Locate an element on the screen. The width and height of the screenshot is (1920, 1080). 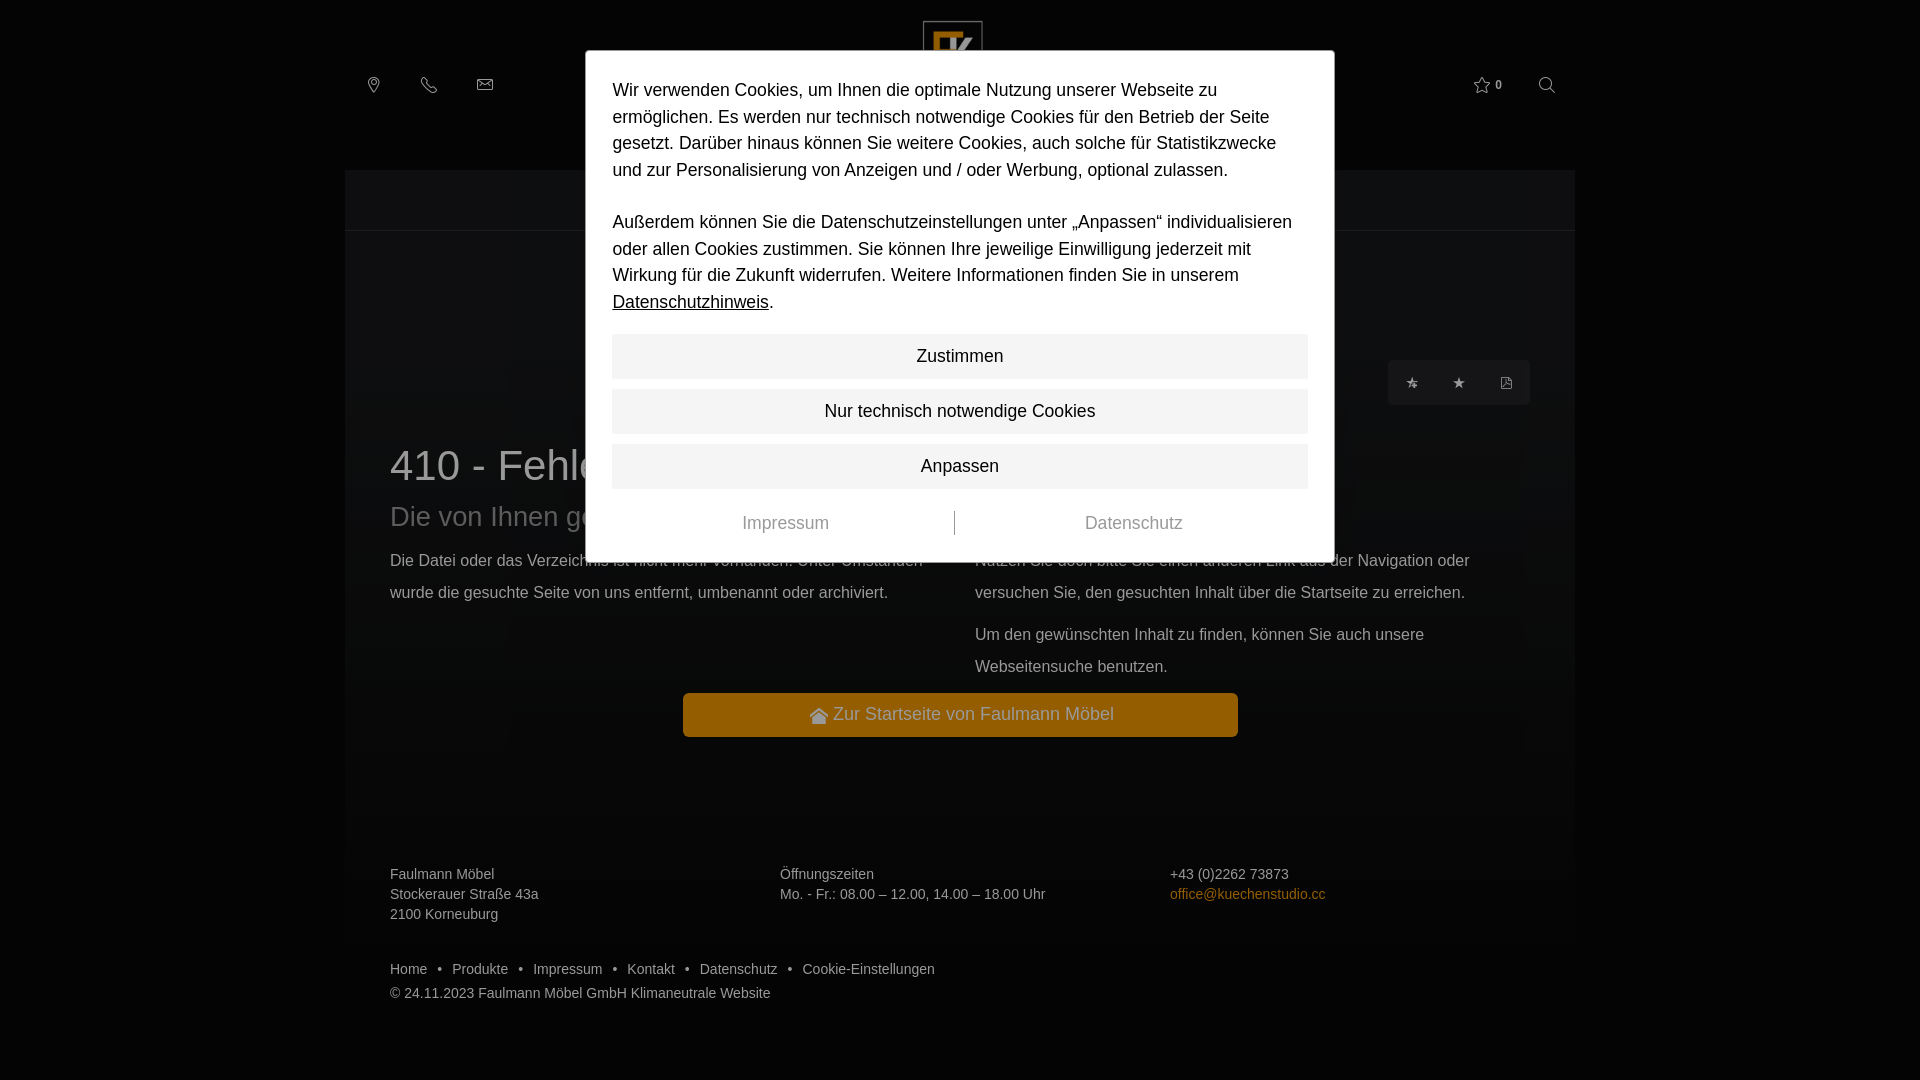
Telefon is located at coordinates (429, 85).